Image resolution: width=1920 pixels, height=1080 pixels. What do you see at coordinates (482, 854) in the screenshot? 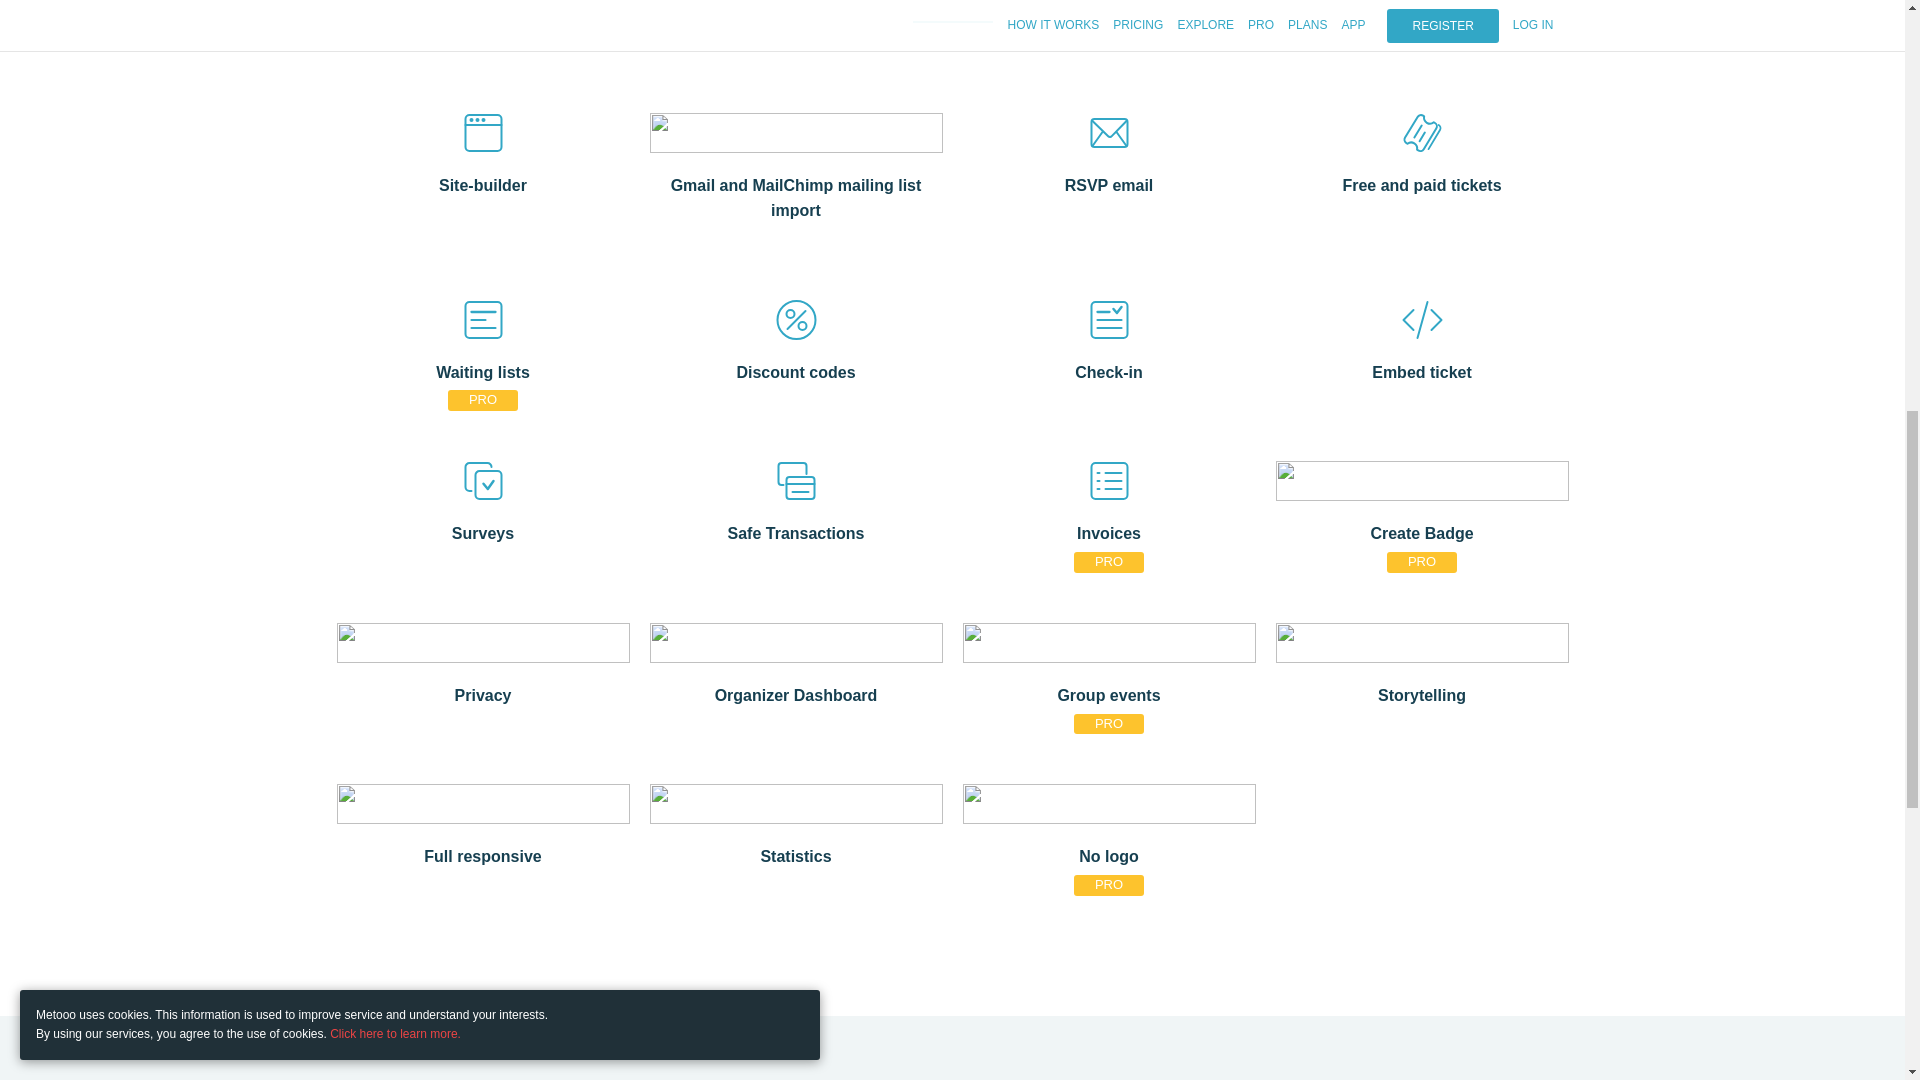
I see `Full responsive` at bounding box center [482, 854].